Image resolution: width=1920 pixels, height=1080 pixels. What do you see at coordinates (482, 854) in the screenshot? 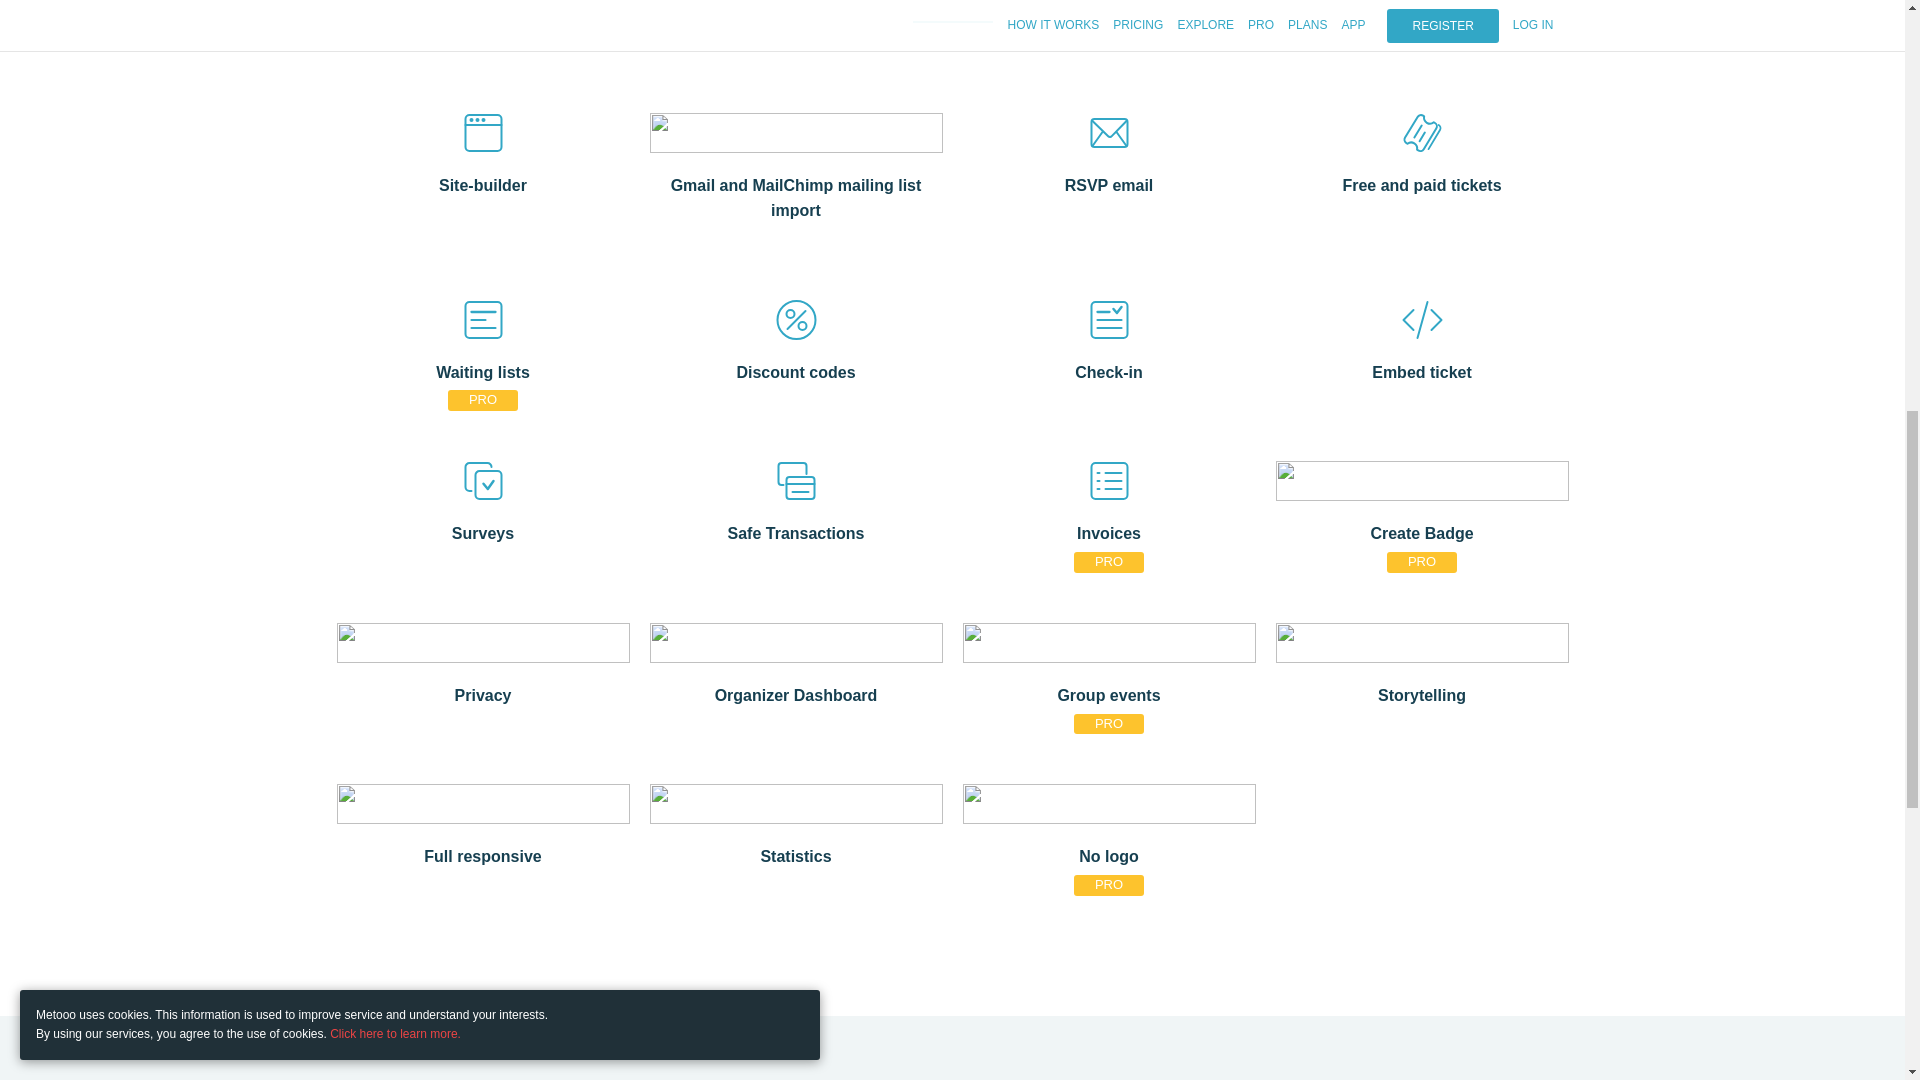
I see `Full responsive` at bounding box center [482, 854].